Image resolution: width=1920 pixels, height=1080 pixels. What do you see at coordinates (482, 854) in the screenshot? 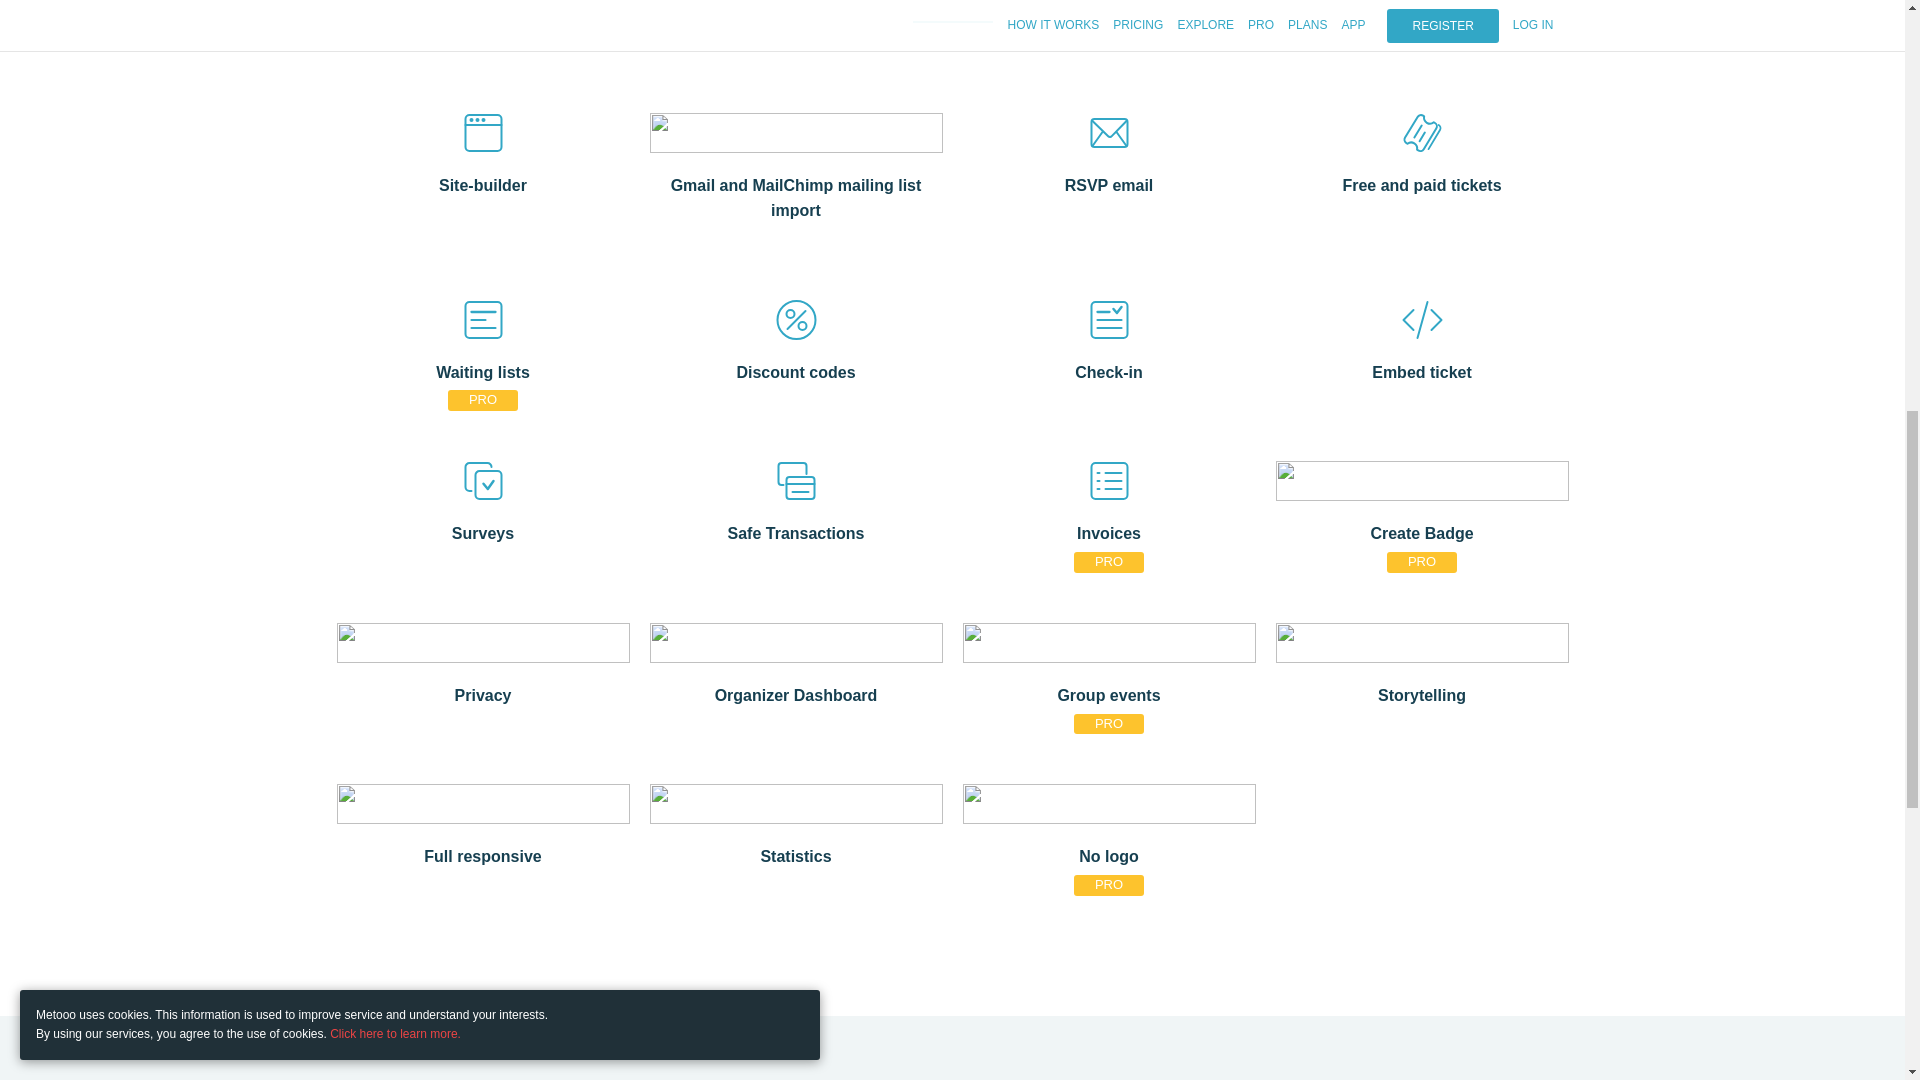
I see `Full responsive` at bounding box center [482, 854].